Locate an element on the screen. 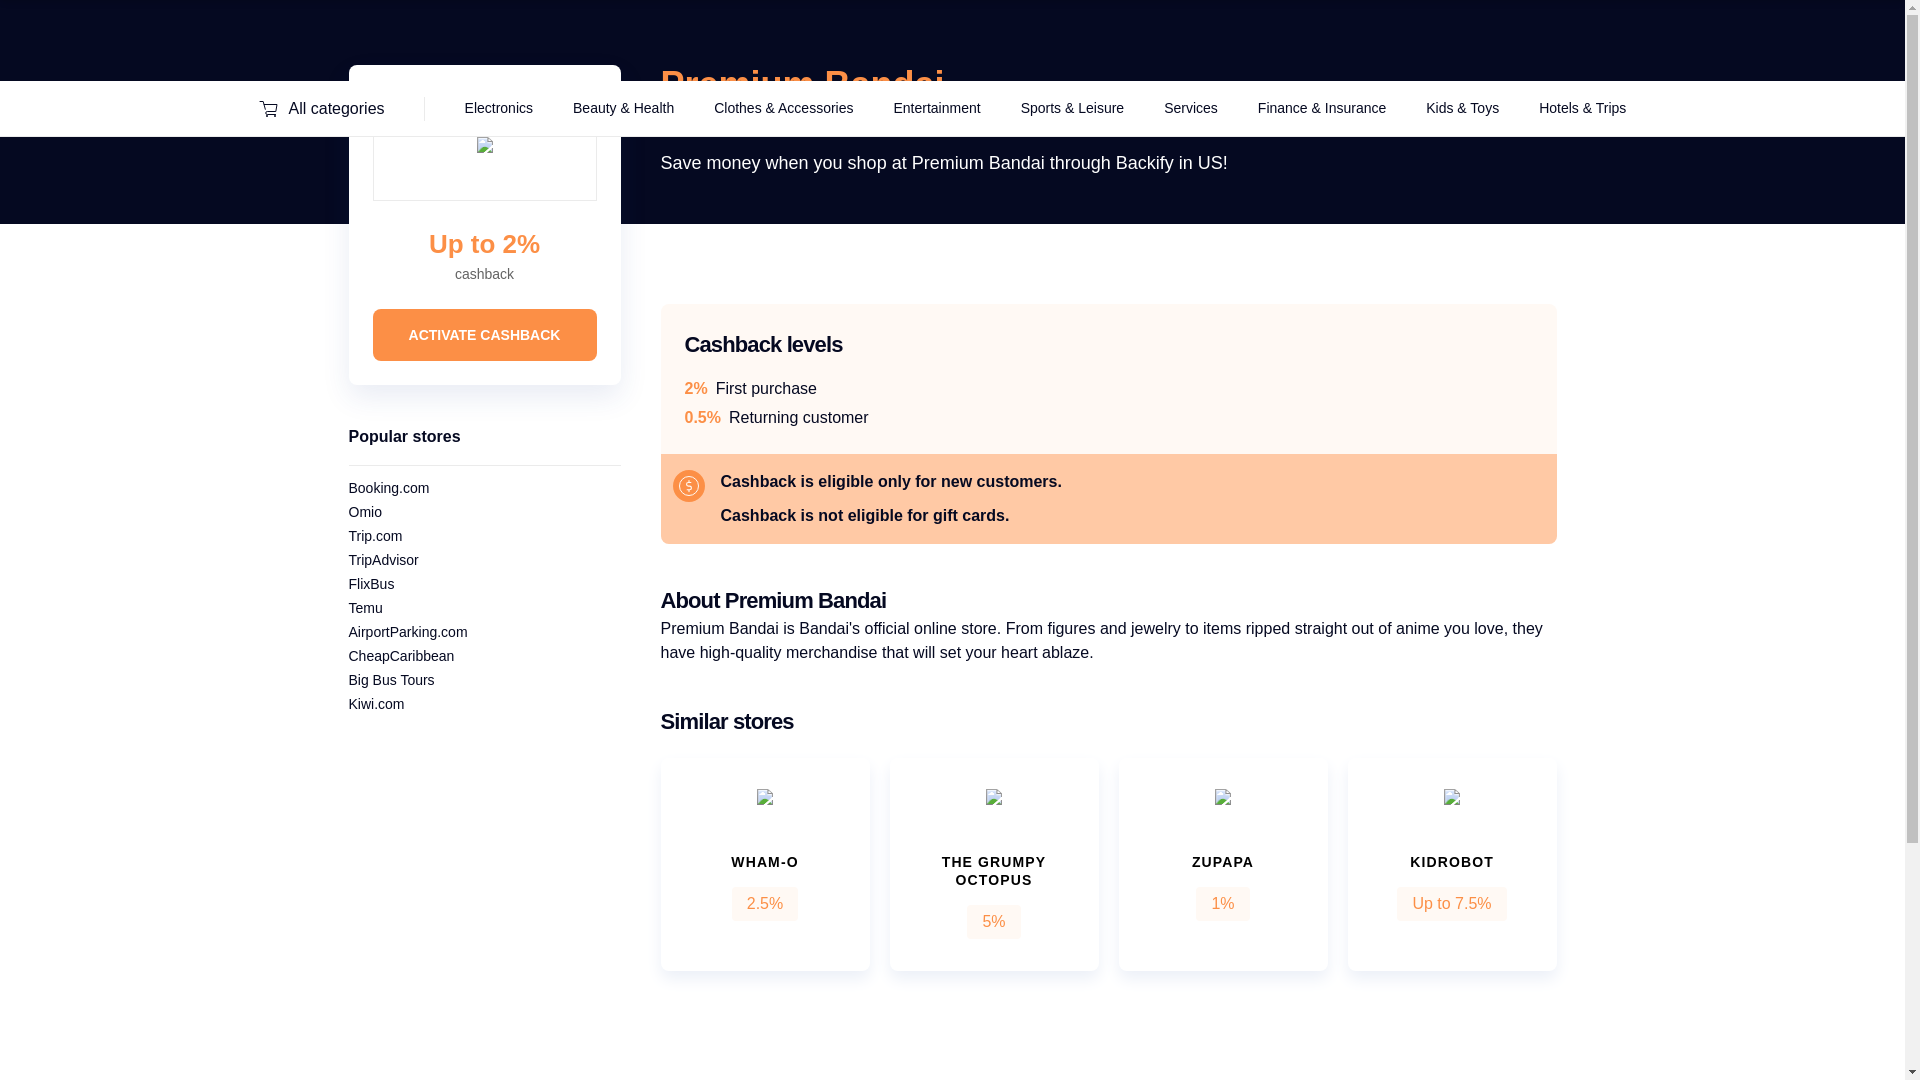 The image size is (1920, 1080). TripAdvisor is located at coordinates (382, 560).